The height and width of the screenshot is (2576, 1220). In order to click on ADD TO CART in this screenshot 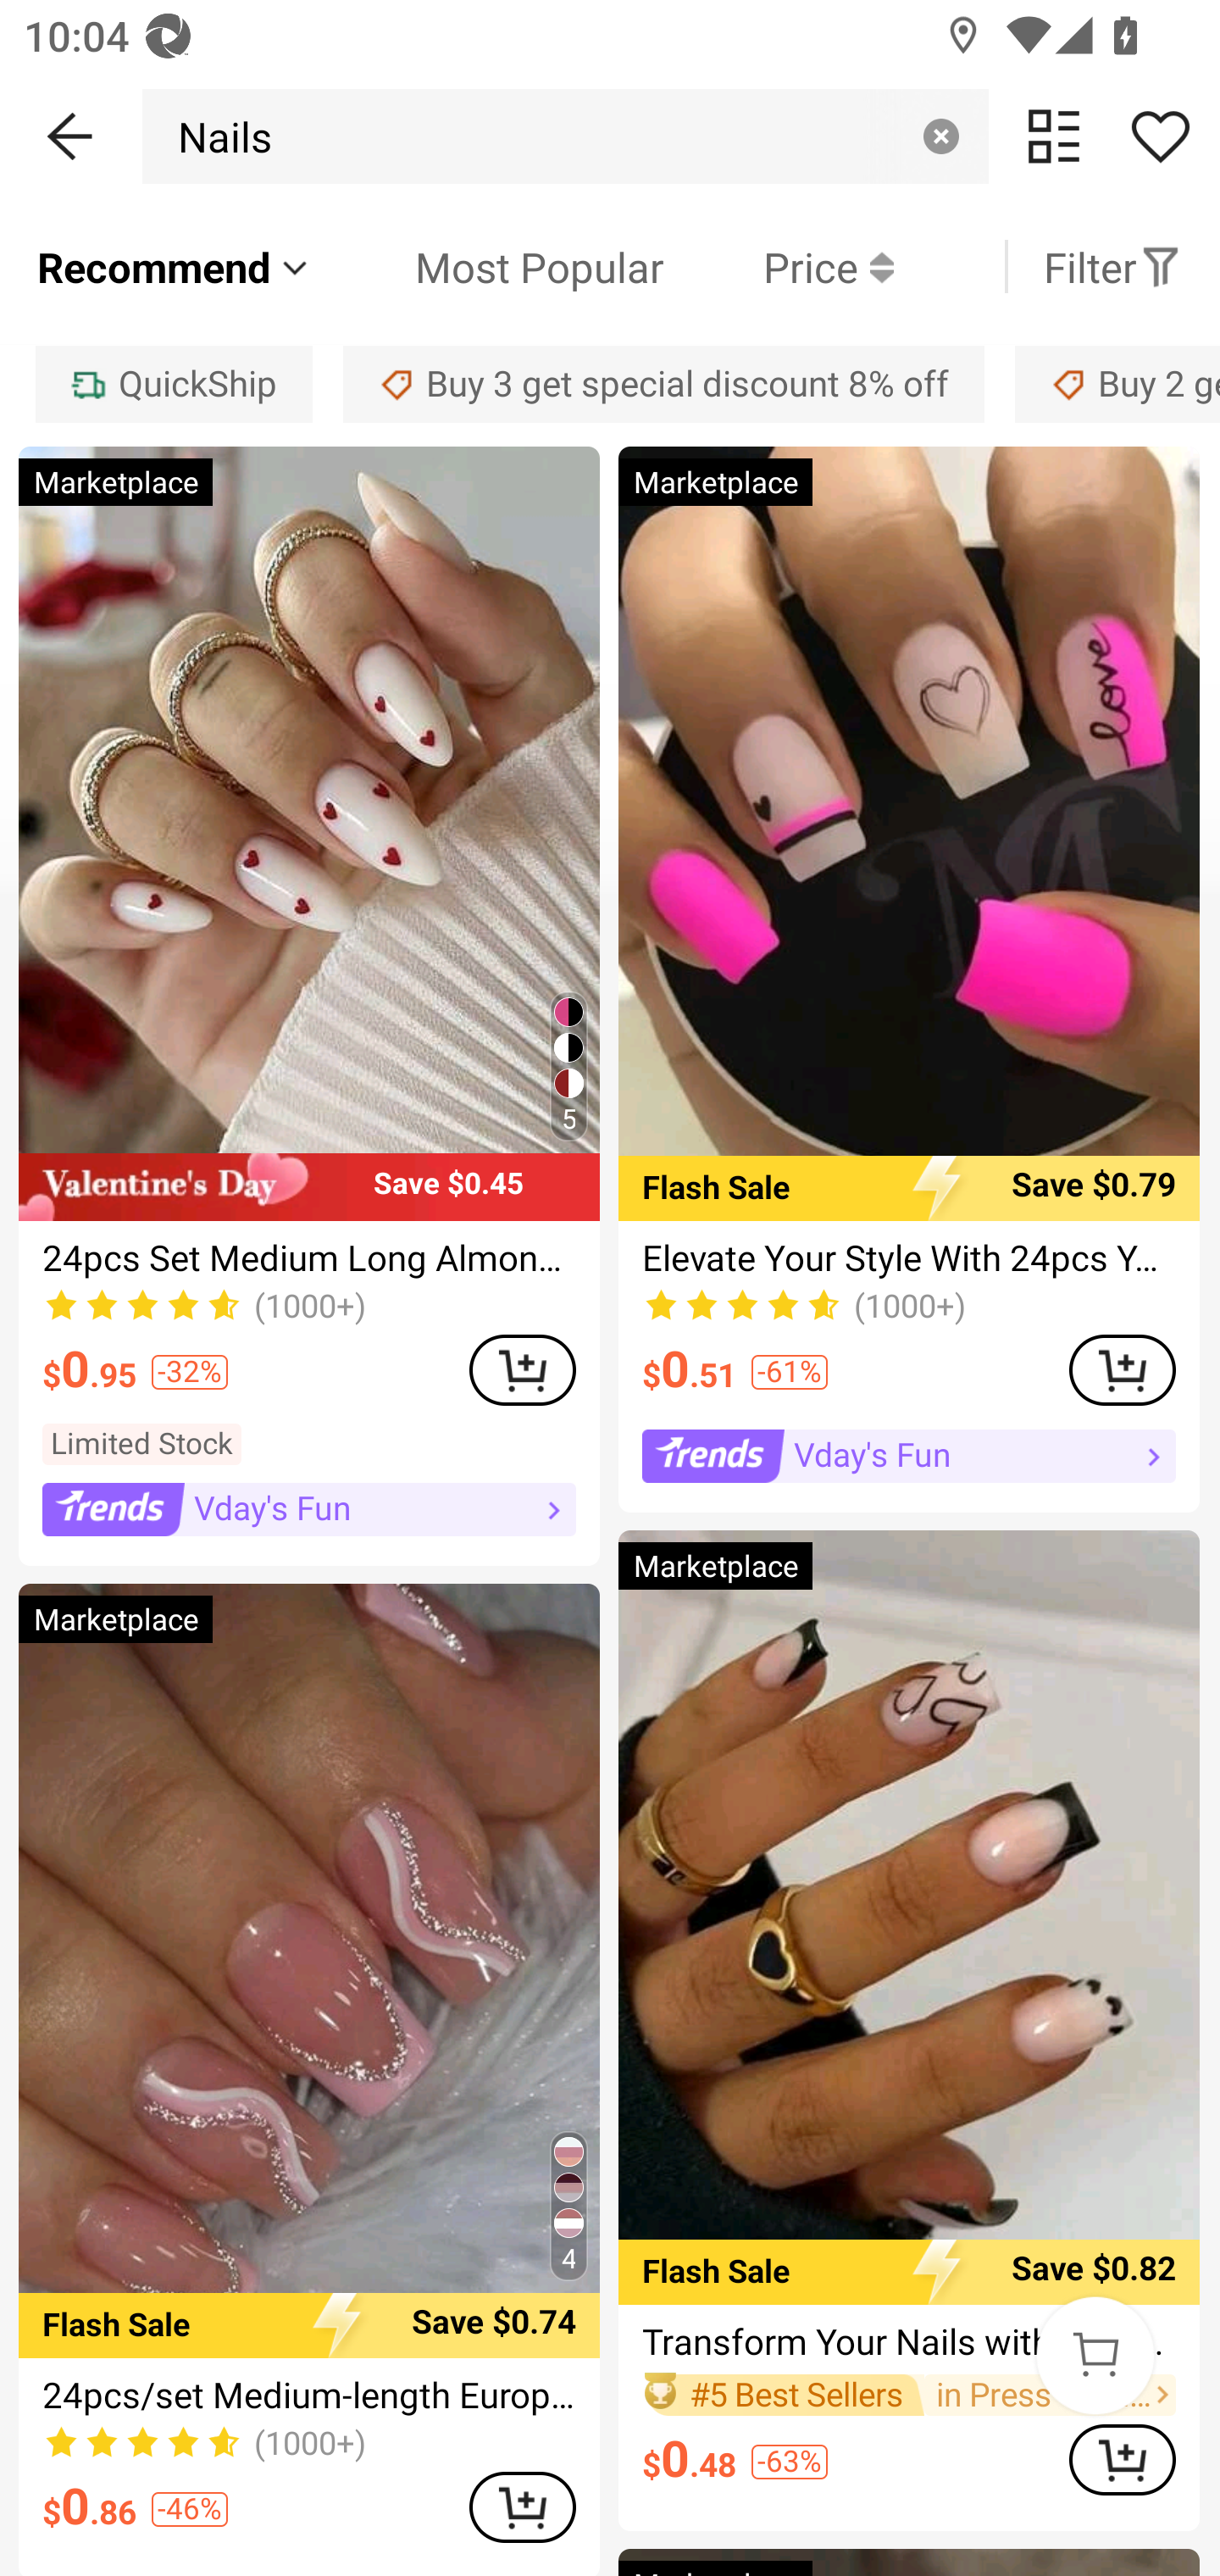, I will do `click(522, 1369)`.